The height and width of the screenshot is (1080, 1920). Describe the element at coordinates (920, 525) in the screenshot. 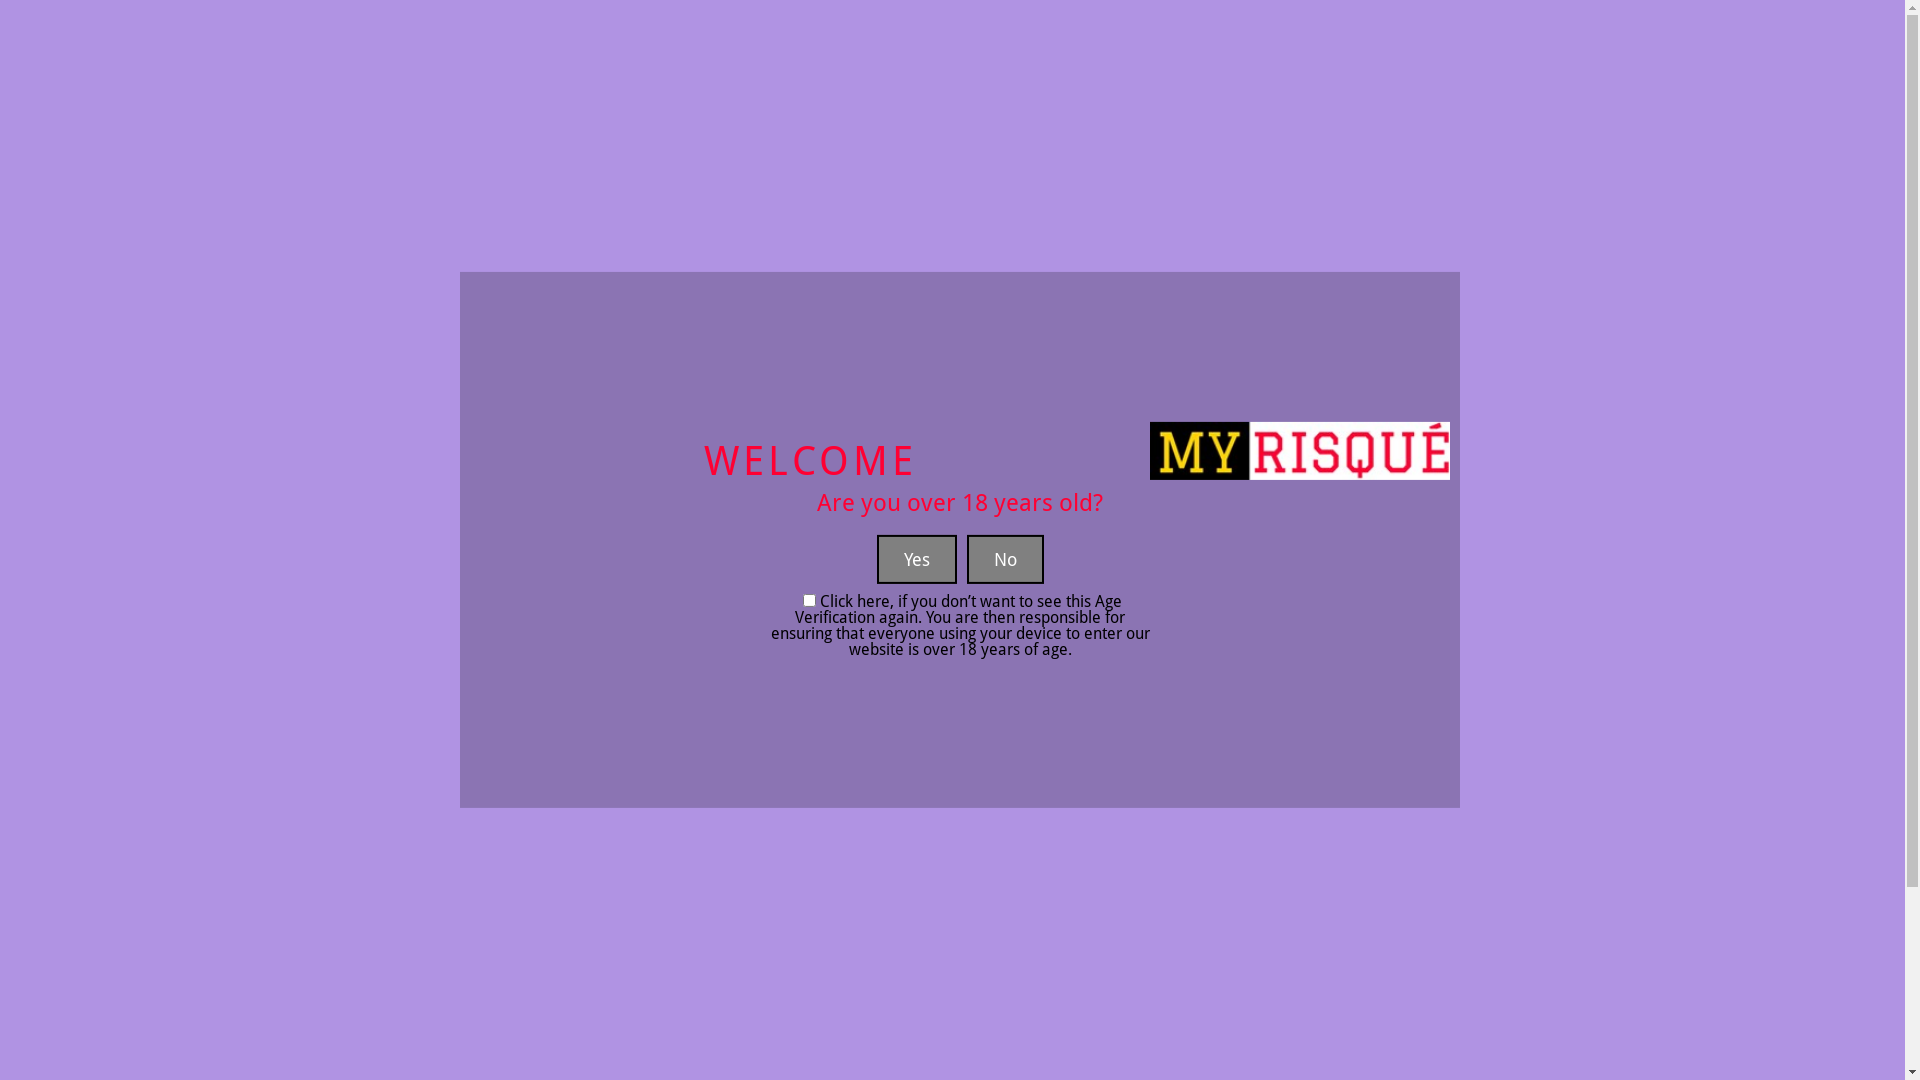

I see `Add to cart` at that location.